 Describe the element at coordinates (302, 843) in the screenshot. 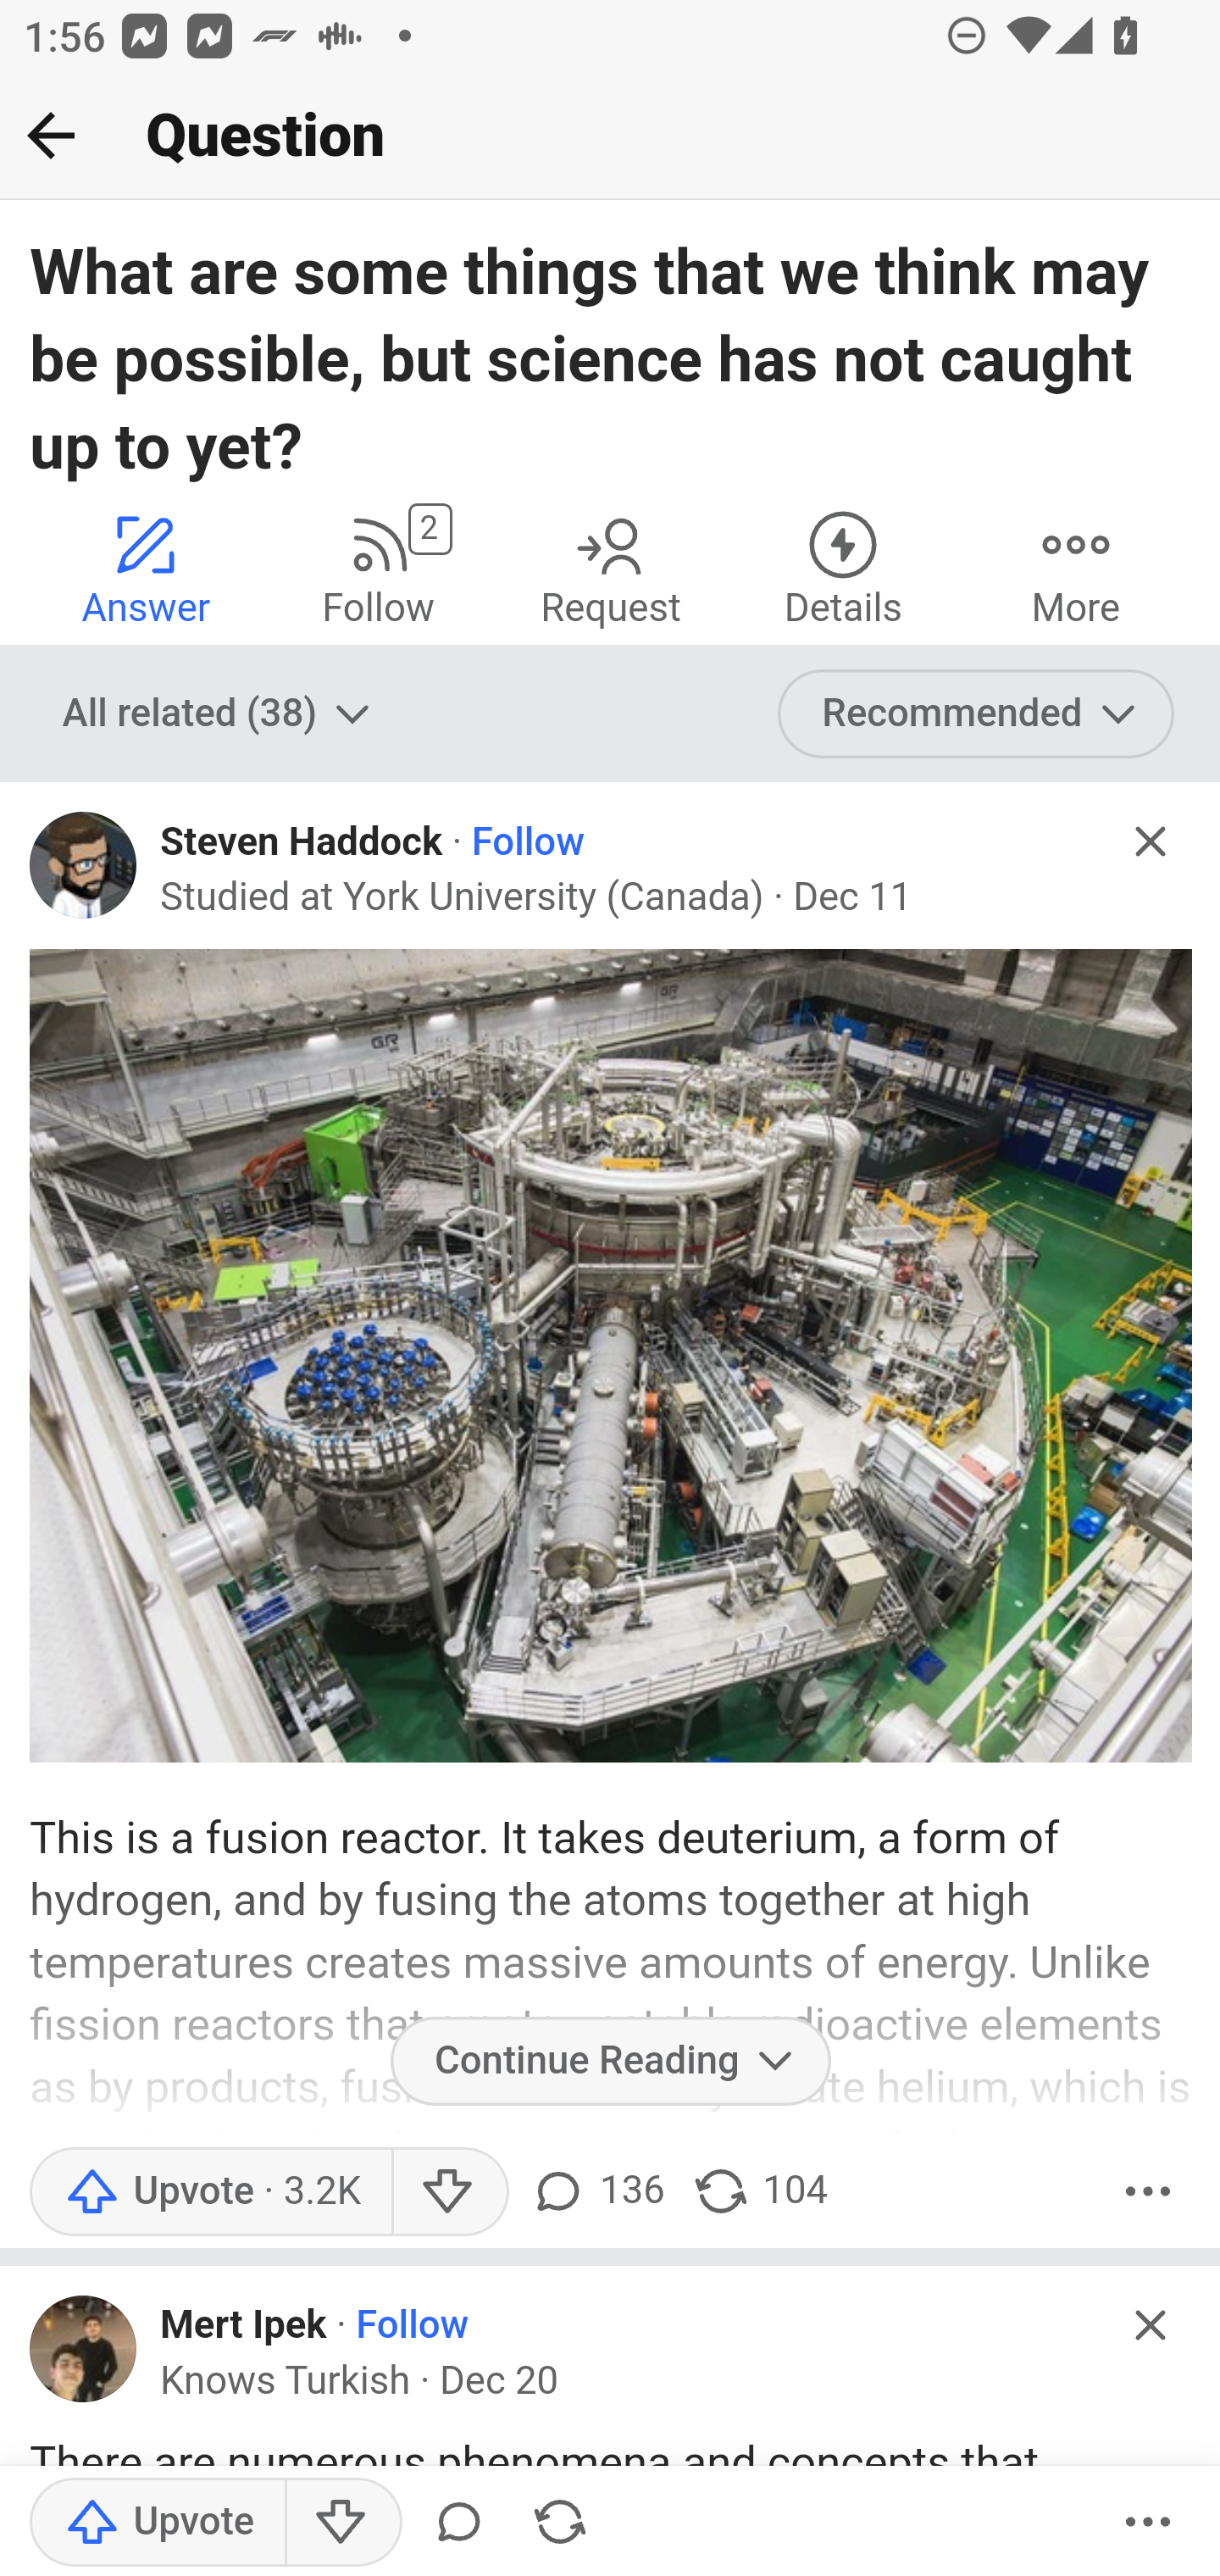

I see `Steven Haddock` at that location.